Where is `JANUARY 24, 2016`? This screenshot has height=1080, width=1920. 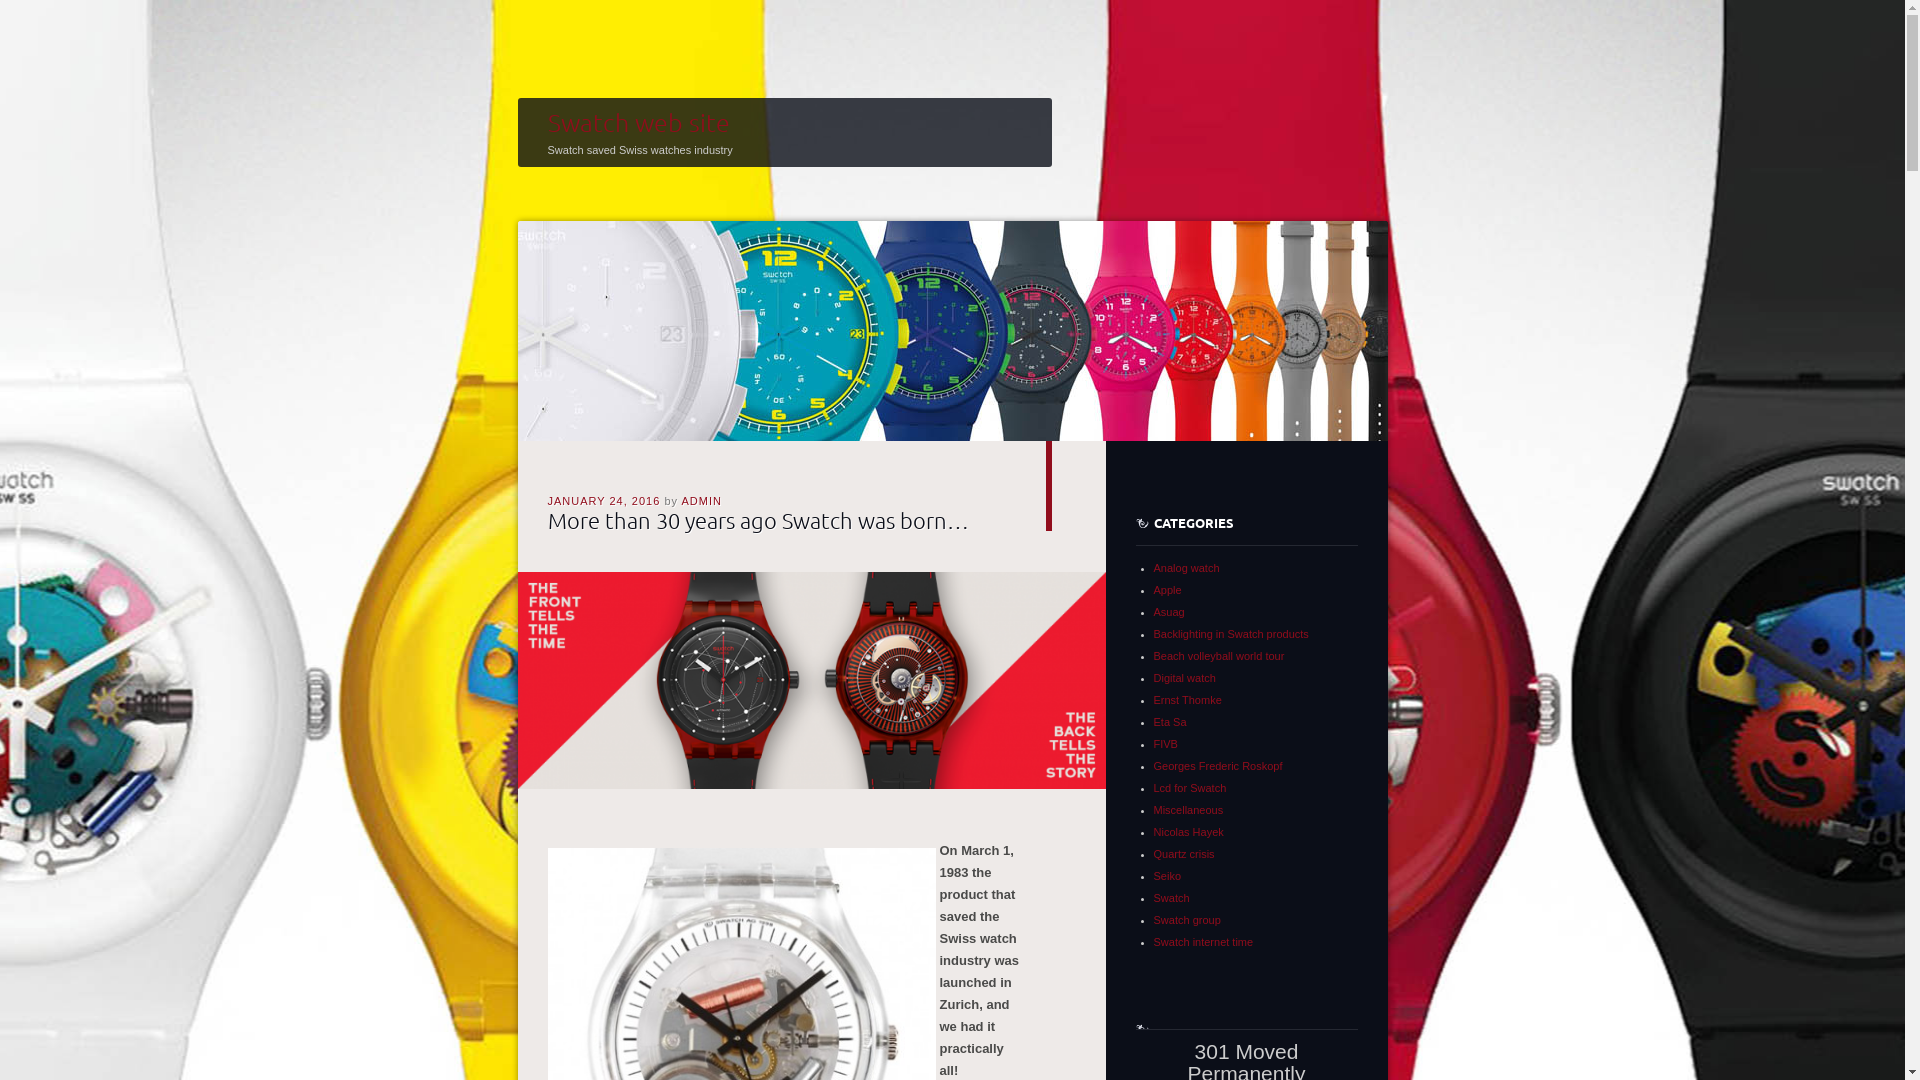 JANUARY 24, 2016 is located at coordinates (604, 500).